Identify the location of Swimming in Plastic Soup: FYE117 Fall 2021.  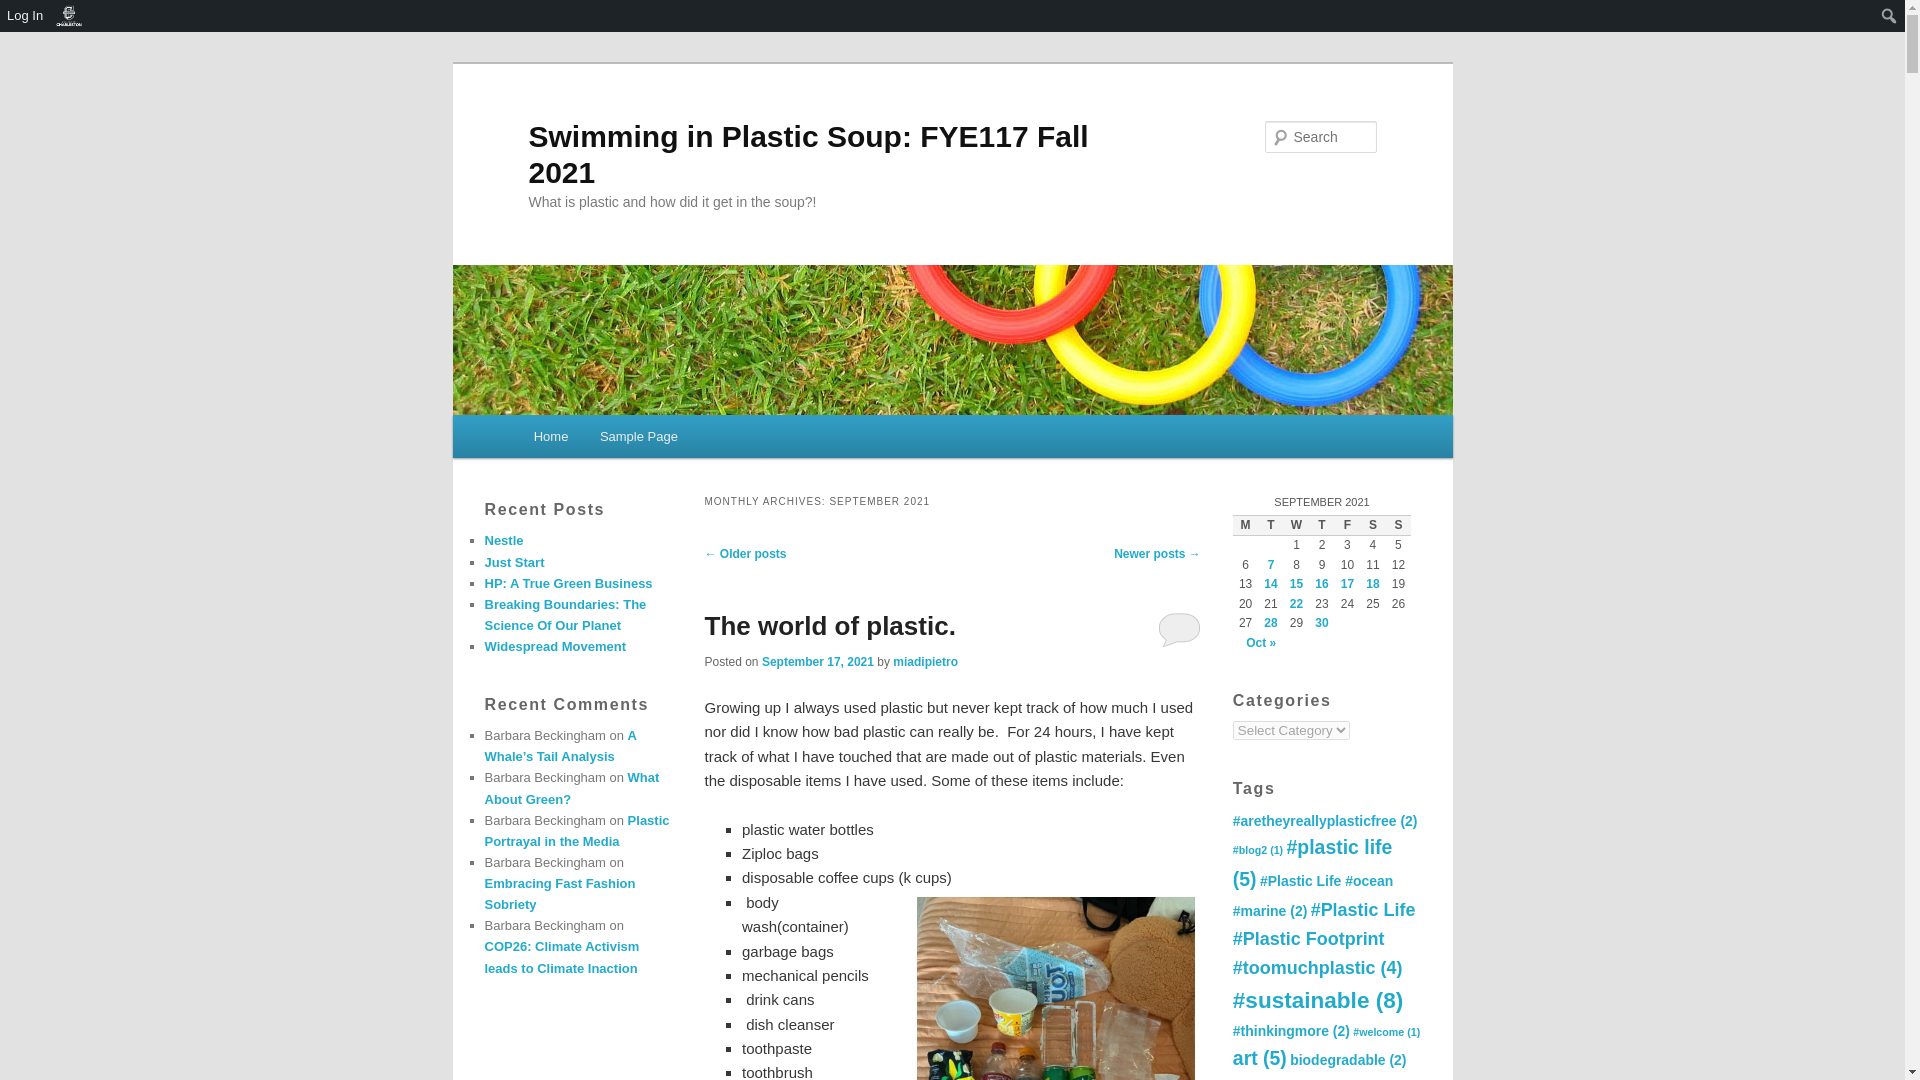
(808, 154).